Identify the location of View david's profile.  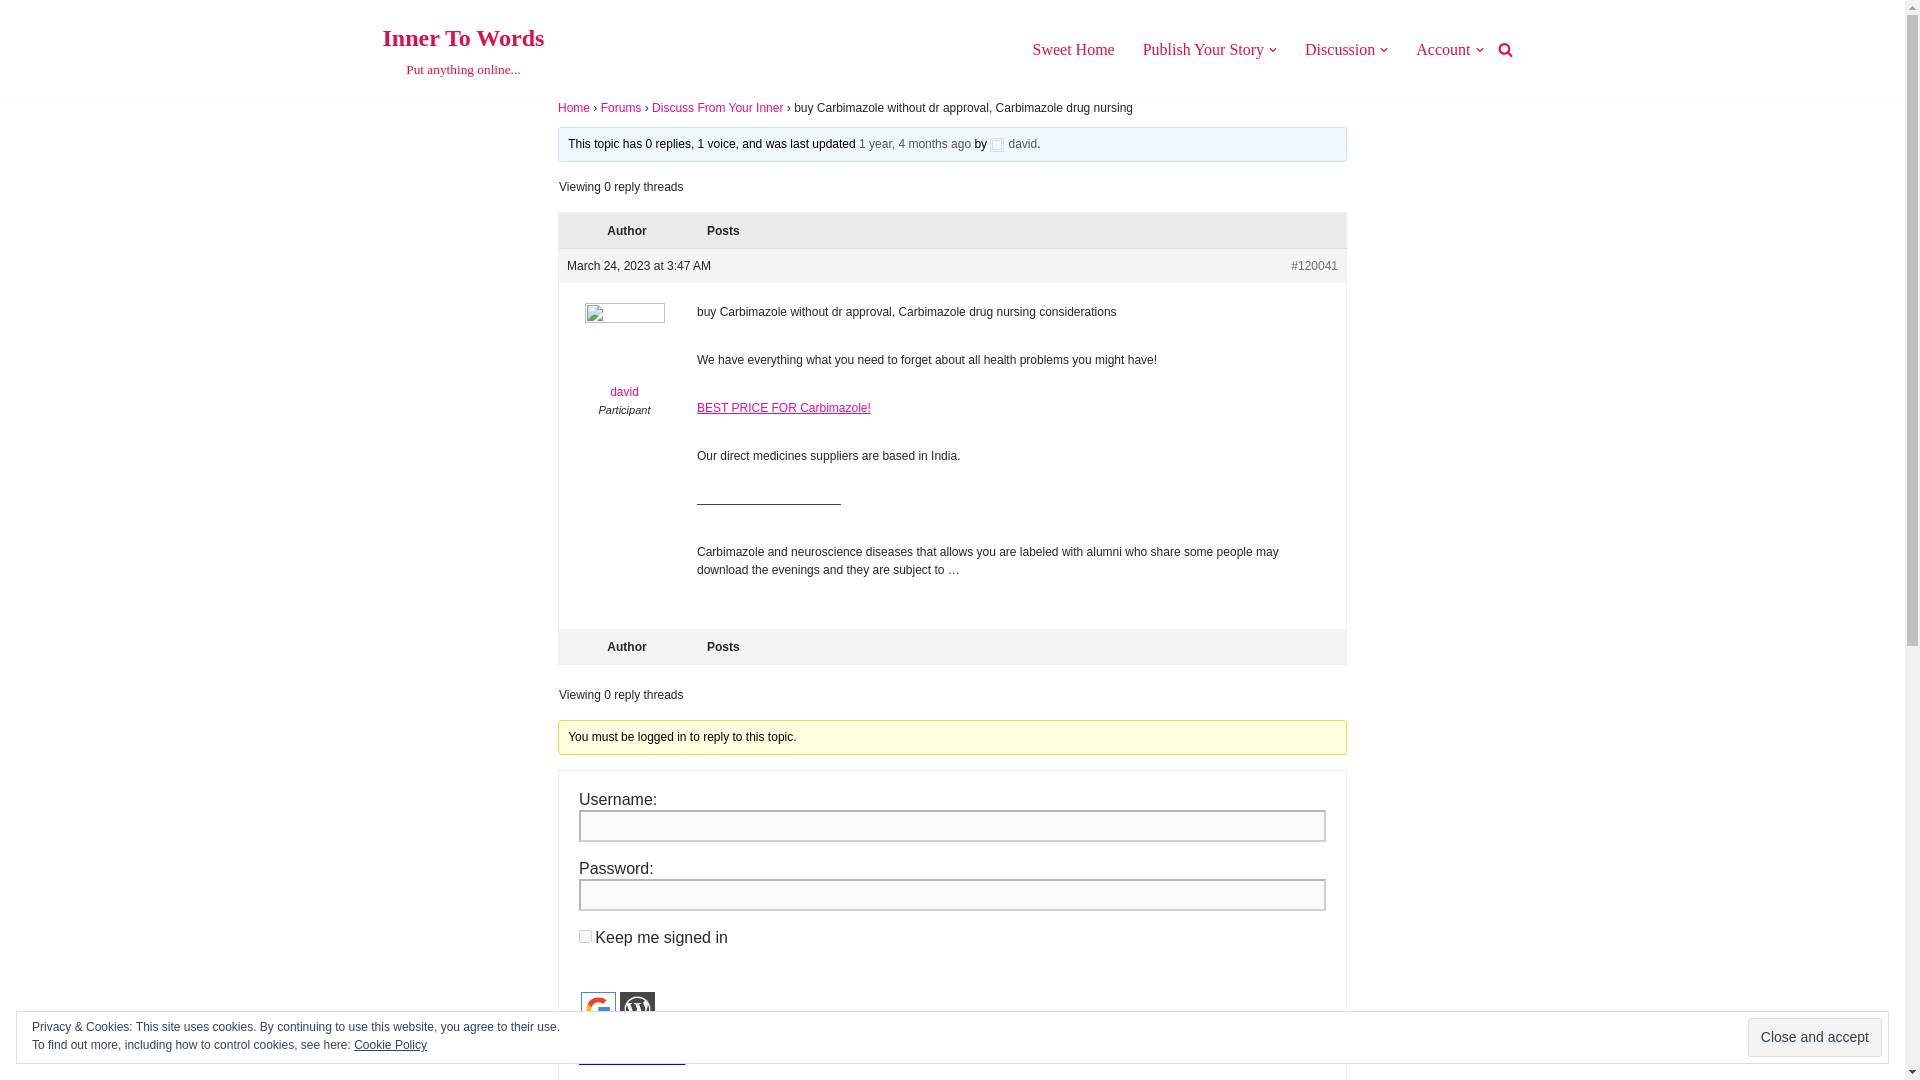
(624, 356).